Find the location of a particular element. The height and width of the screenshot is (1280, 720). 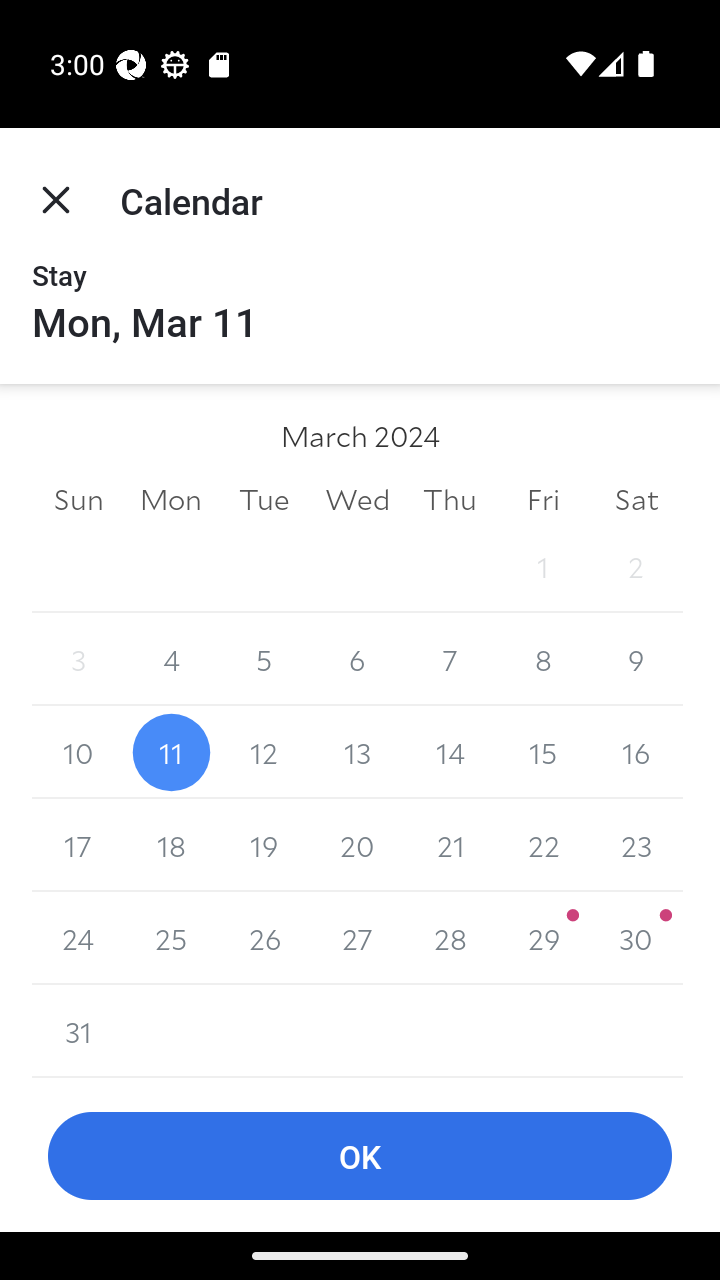

OK is located at coordinates (360, 1156).